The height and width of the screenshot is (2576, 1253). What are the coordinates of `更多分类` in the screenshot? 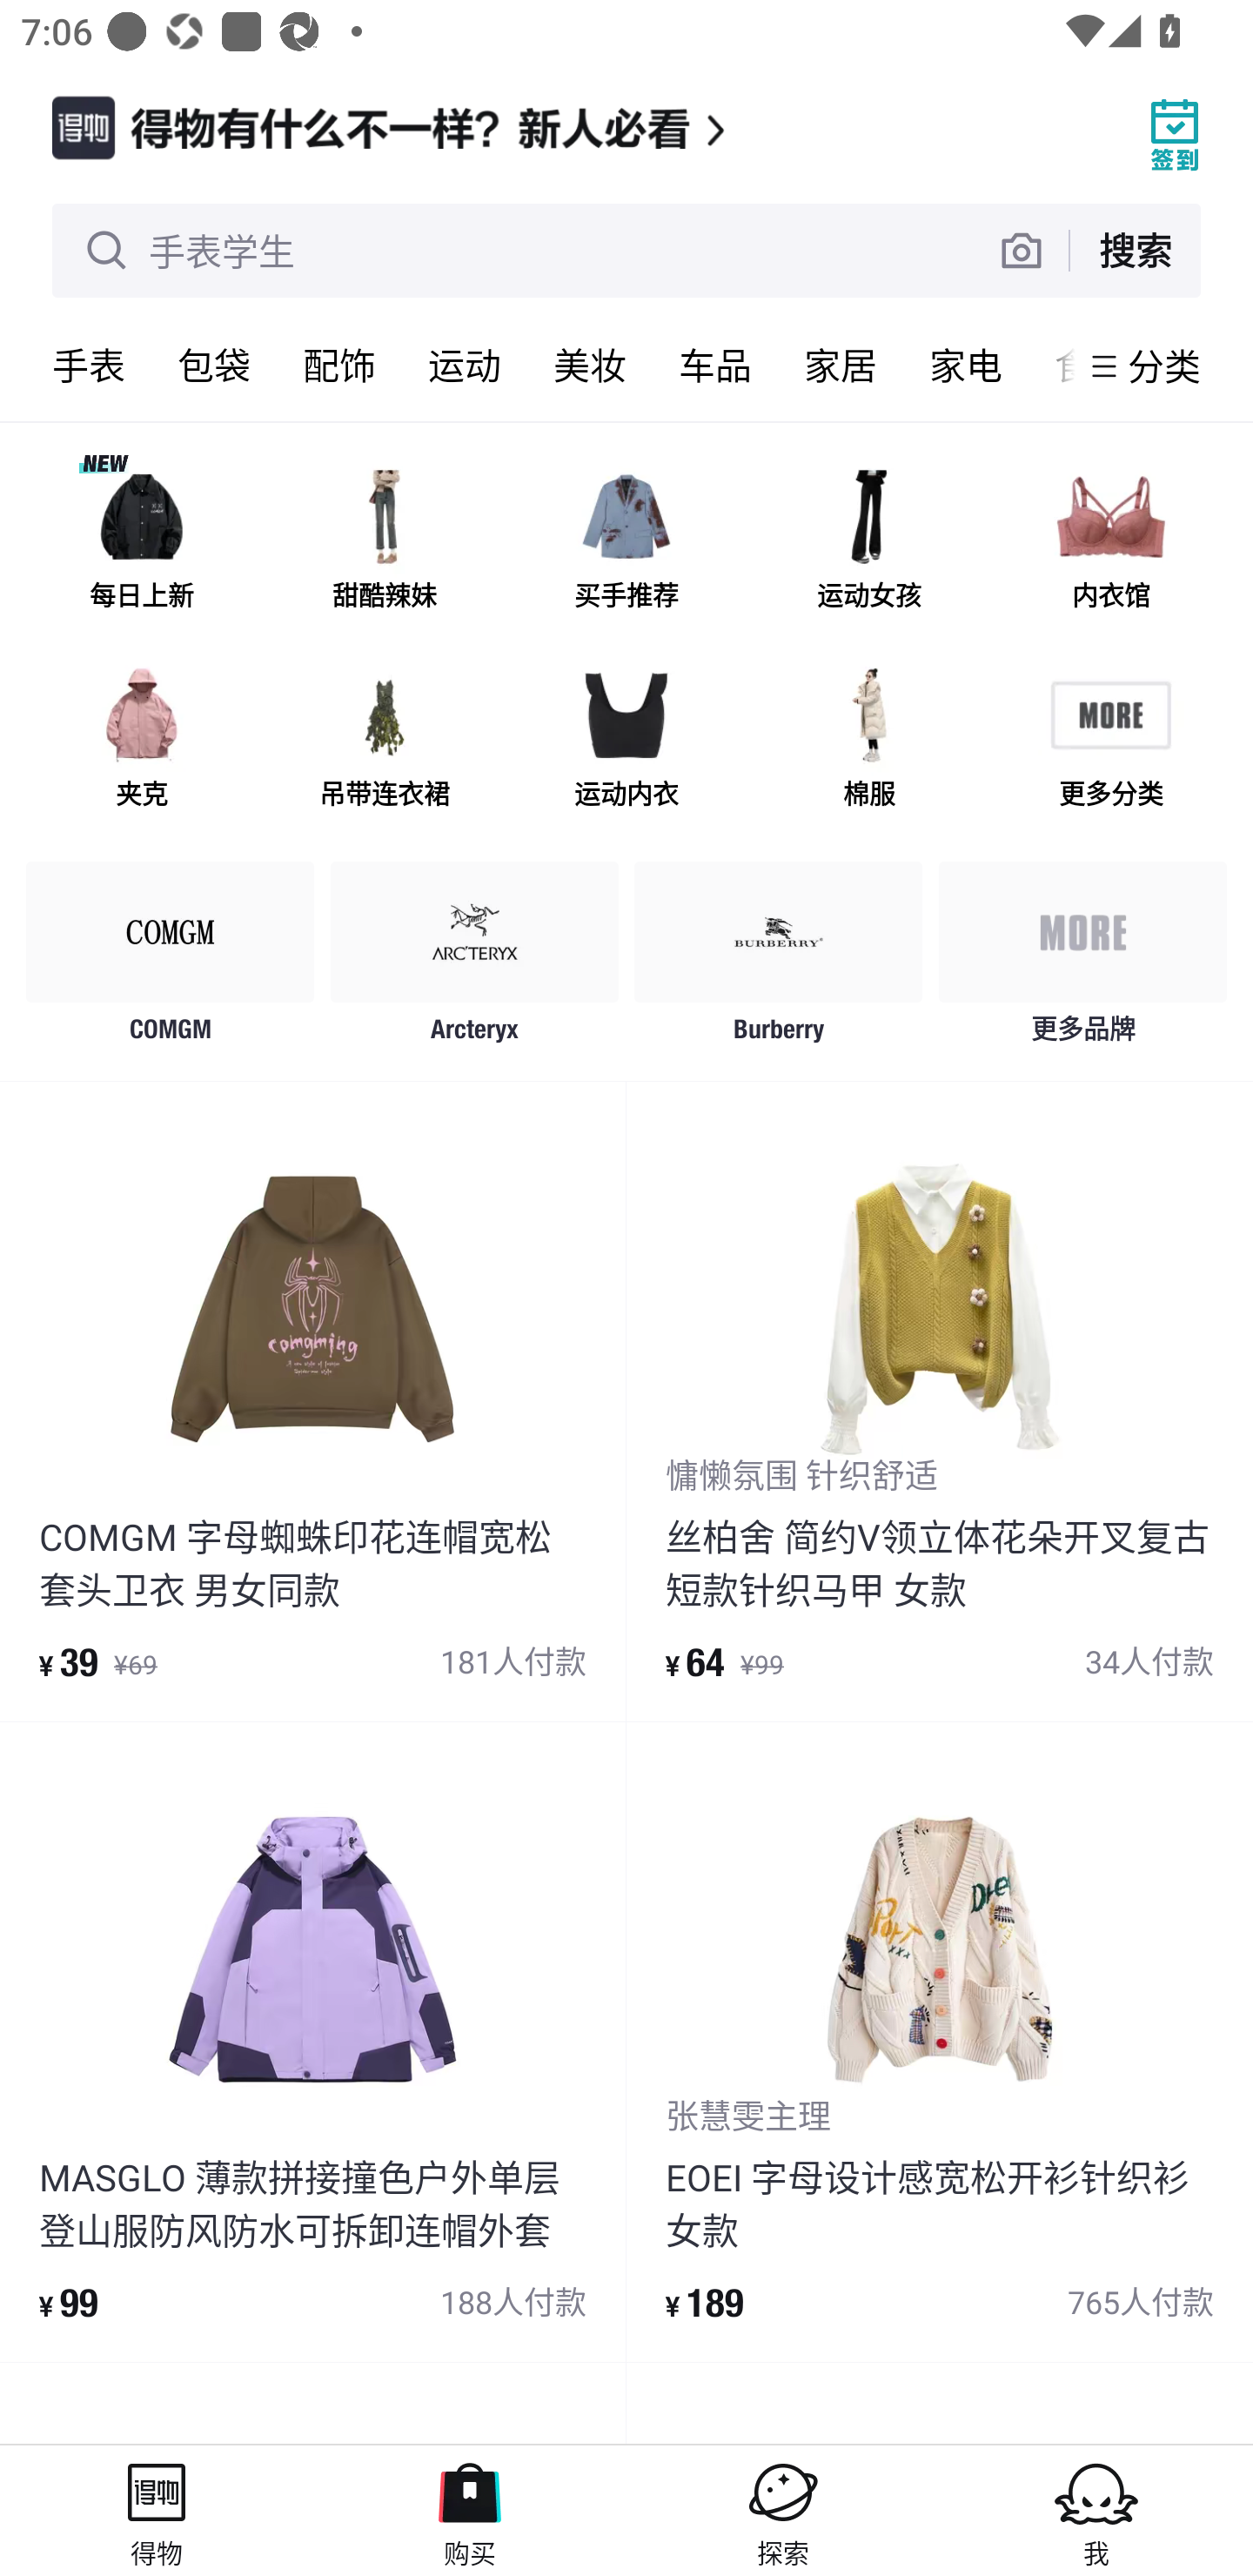 It's located at (1110, 740).